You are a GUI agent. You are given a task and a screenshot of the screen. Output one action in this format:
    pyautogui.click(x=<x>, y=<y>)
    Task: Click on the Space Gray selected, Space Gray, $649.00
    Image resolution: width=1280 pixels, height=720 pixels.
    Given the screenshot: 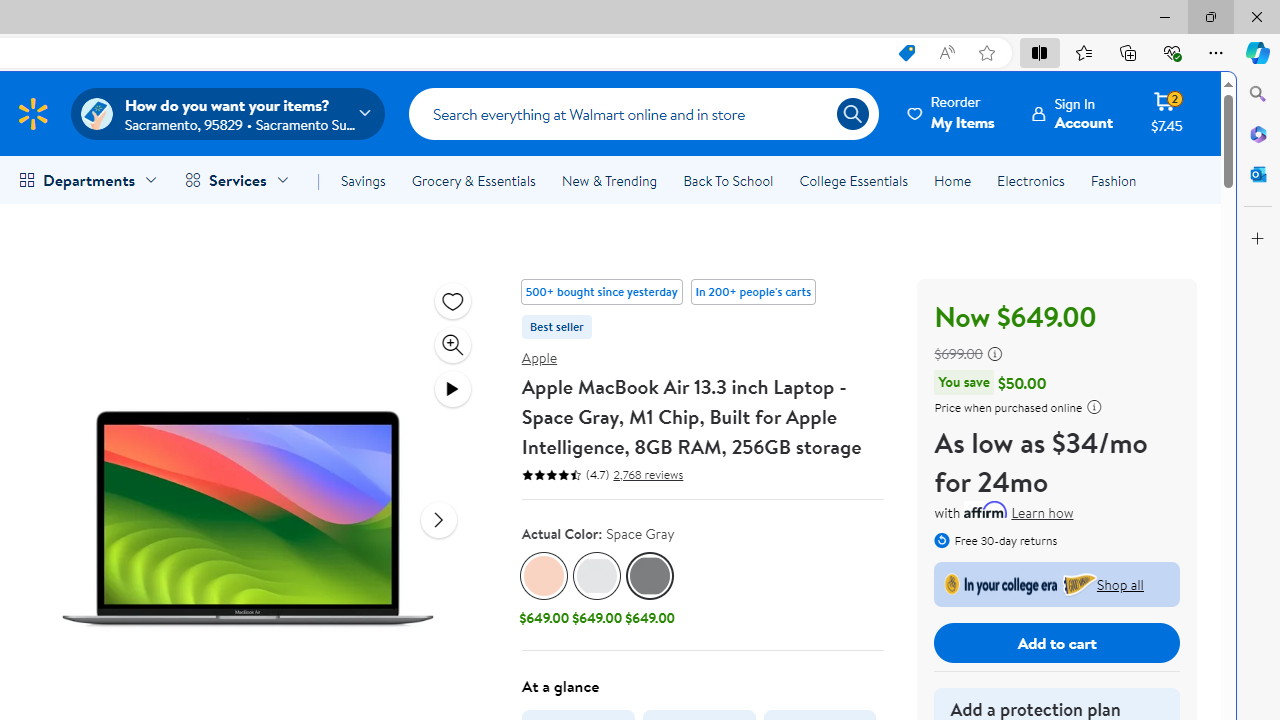 What is the action you would take?
    pyautogui.click(x=650, y=591)
    